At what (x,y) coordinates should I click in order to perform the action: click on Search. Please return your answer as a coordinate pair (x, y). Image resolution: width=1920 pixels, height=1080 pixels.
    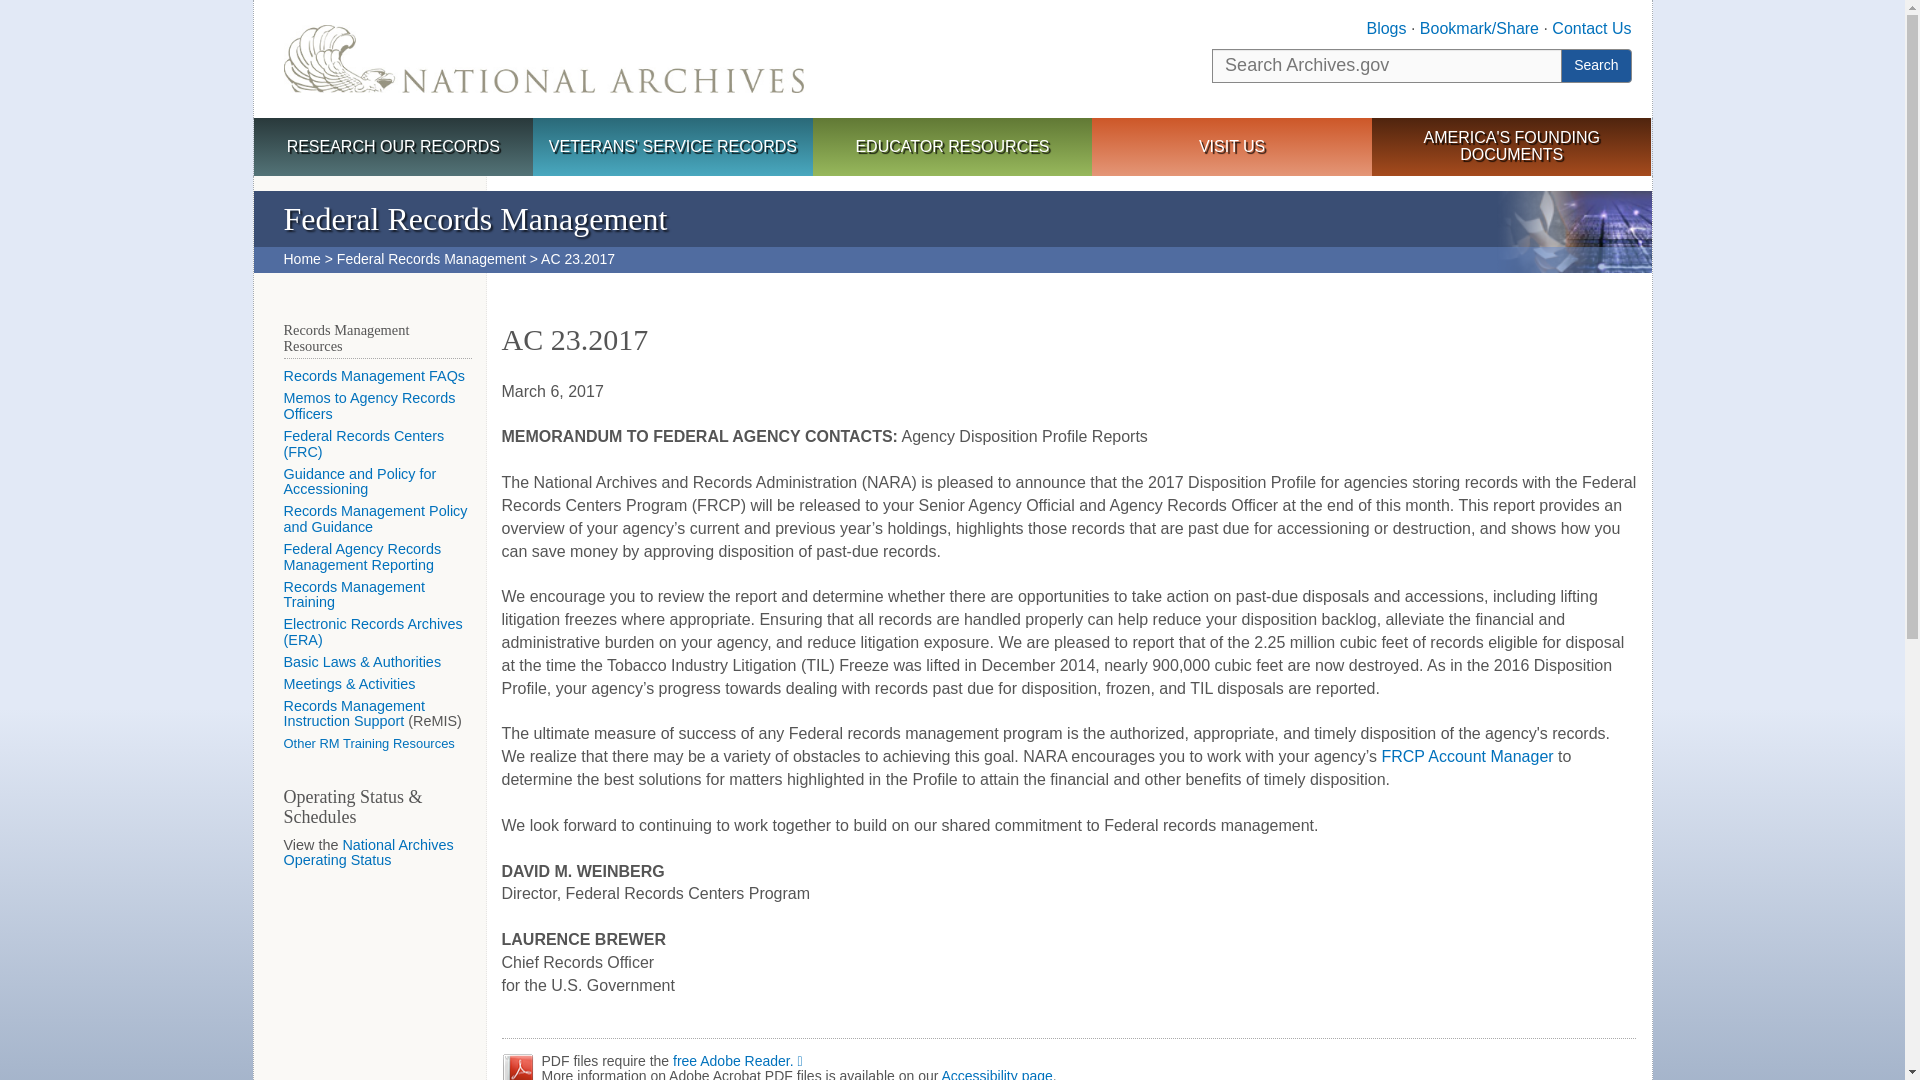
    Looking at the image, I should click on (1595, 66).